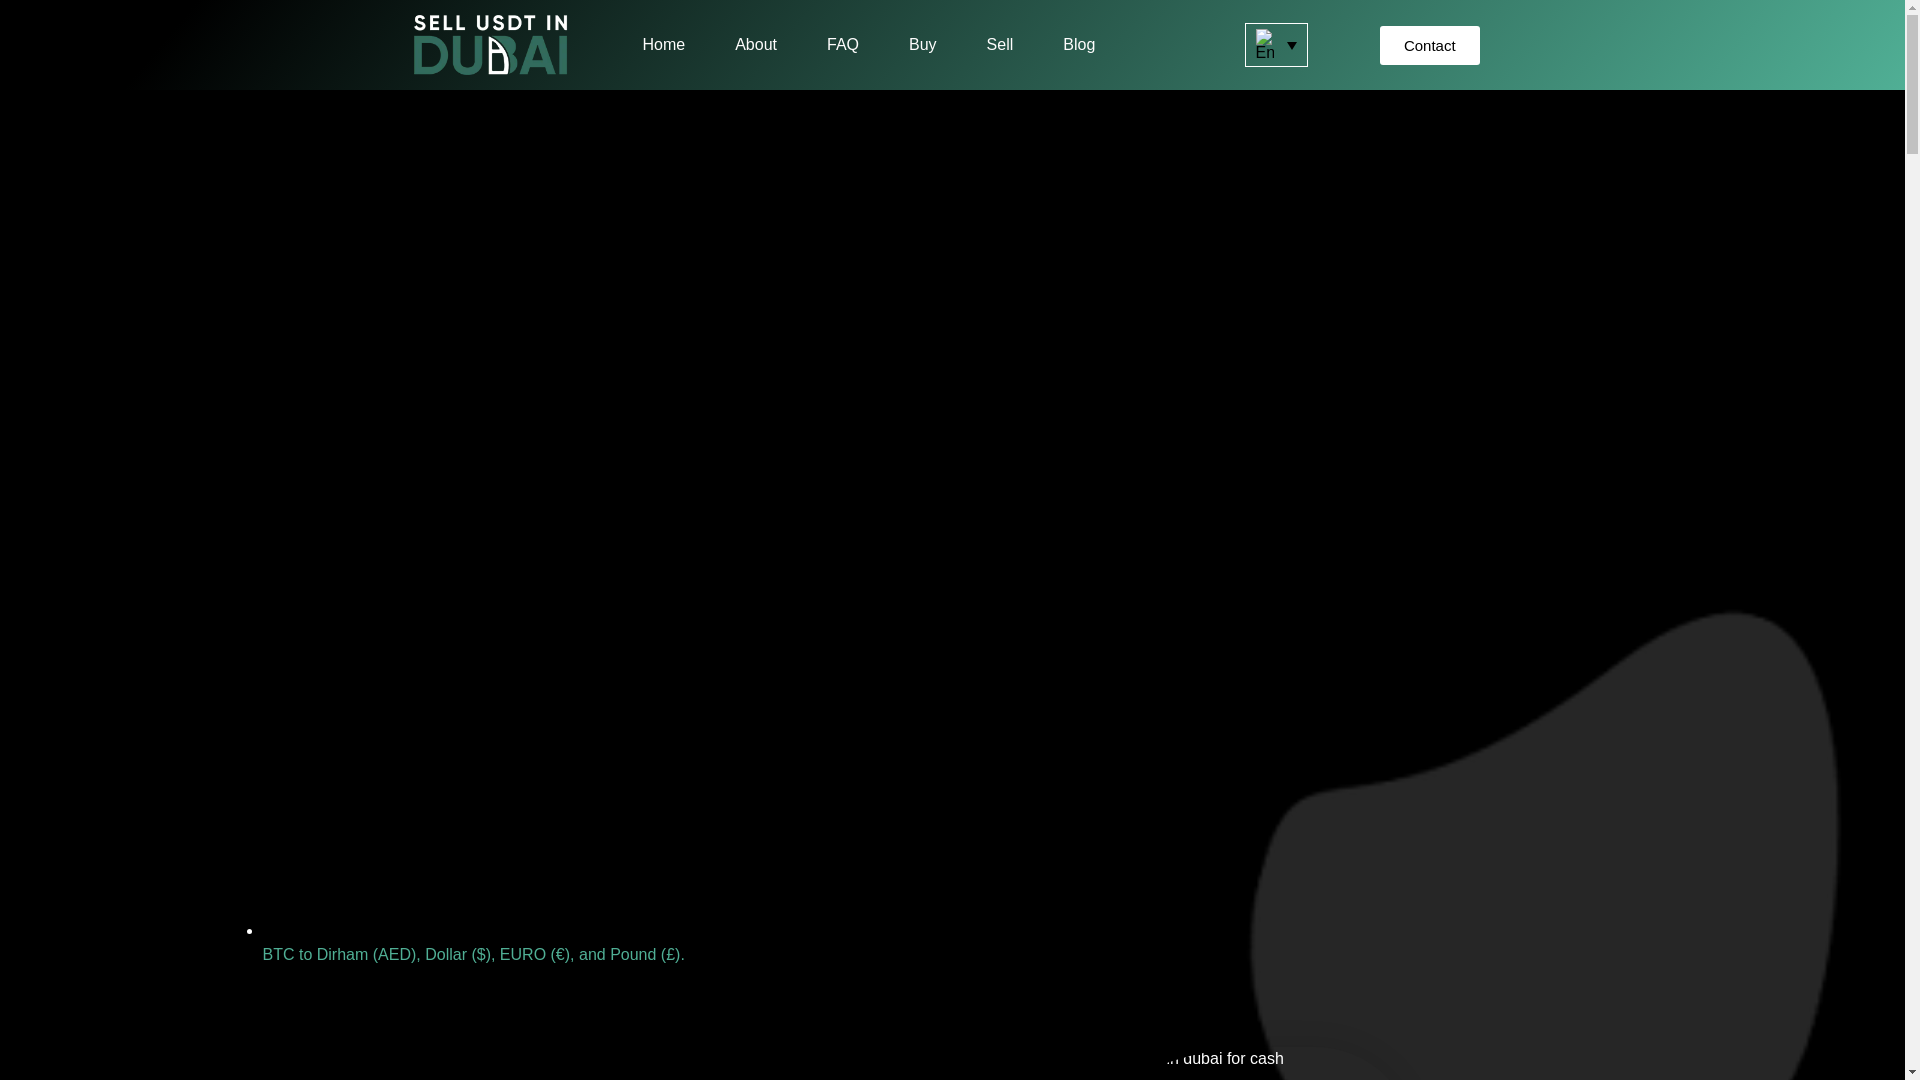 Image resolution: width=1920 pixels, height=1080 pixels. Describe the element at coordinates (1430, 44) in the screenshot. I see `Contact` at that location.